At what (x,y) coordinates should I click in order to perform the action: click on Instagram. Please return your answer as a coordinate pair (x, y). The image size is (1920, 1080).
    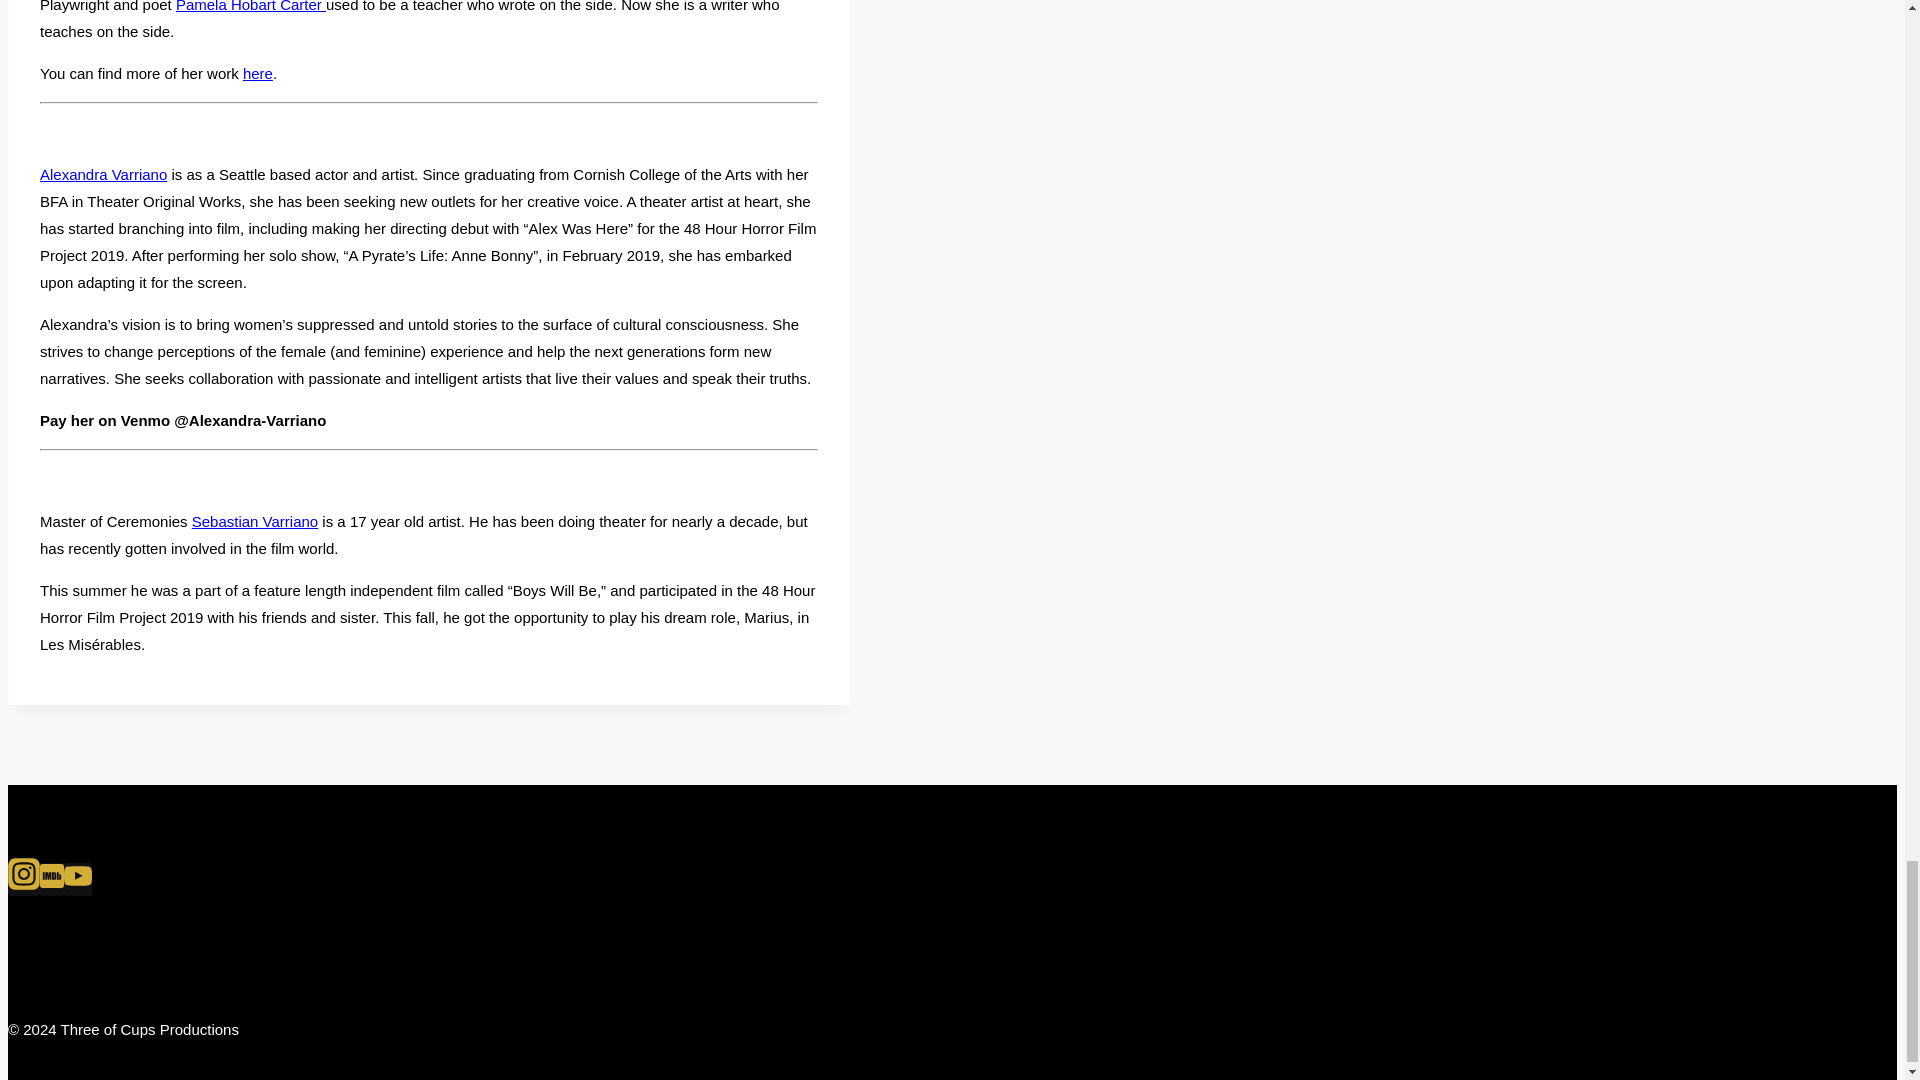
    Looking at the image, I should click on (24, 873).